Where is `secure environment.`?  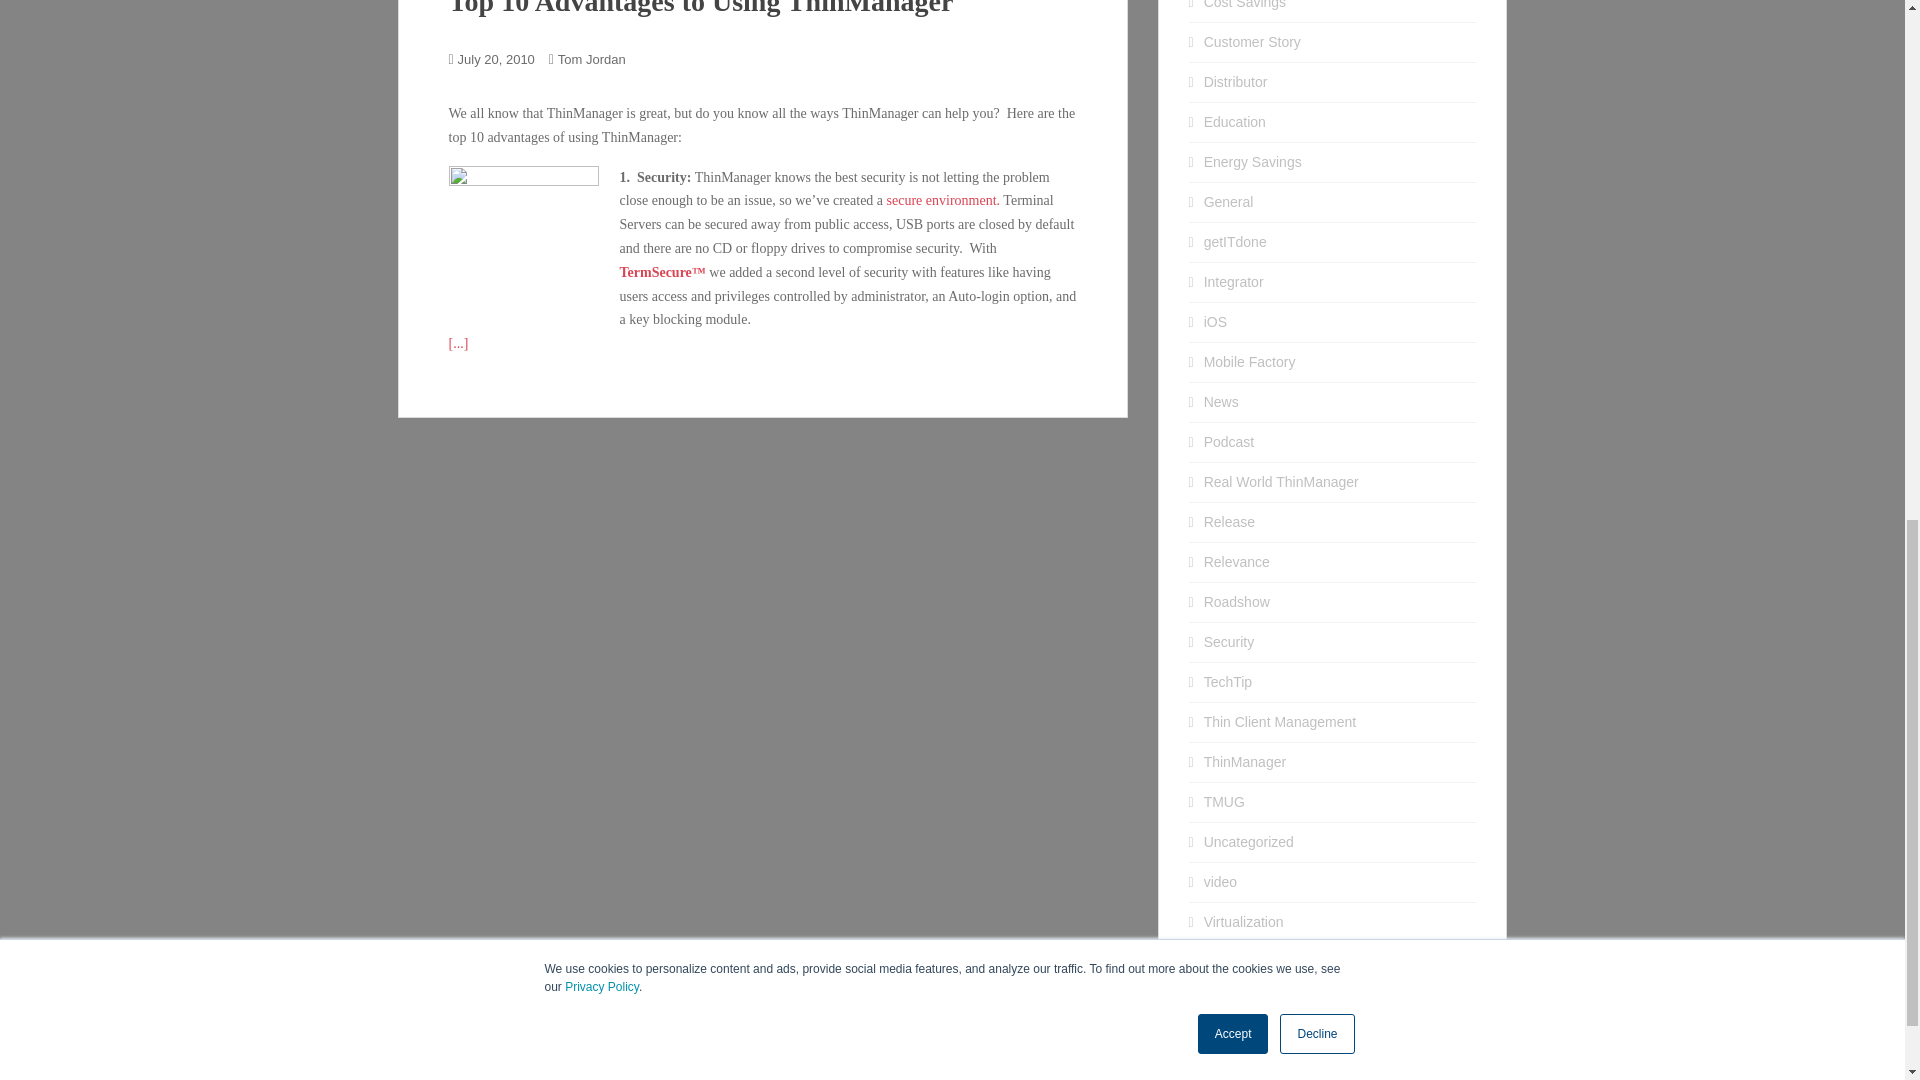
secure environment. is located at coordinates (944, 200).